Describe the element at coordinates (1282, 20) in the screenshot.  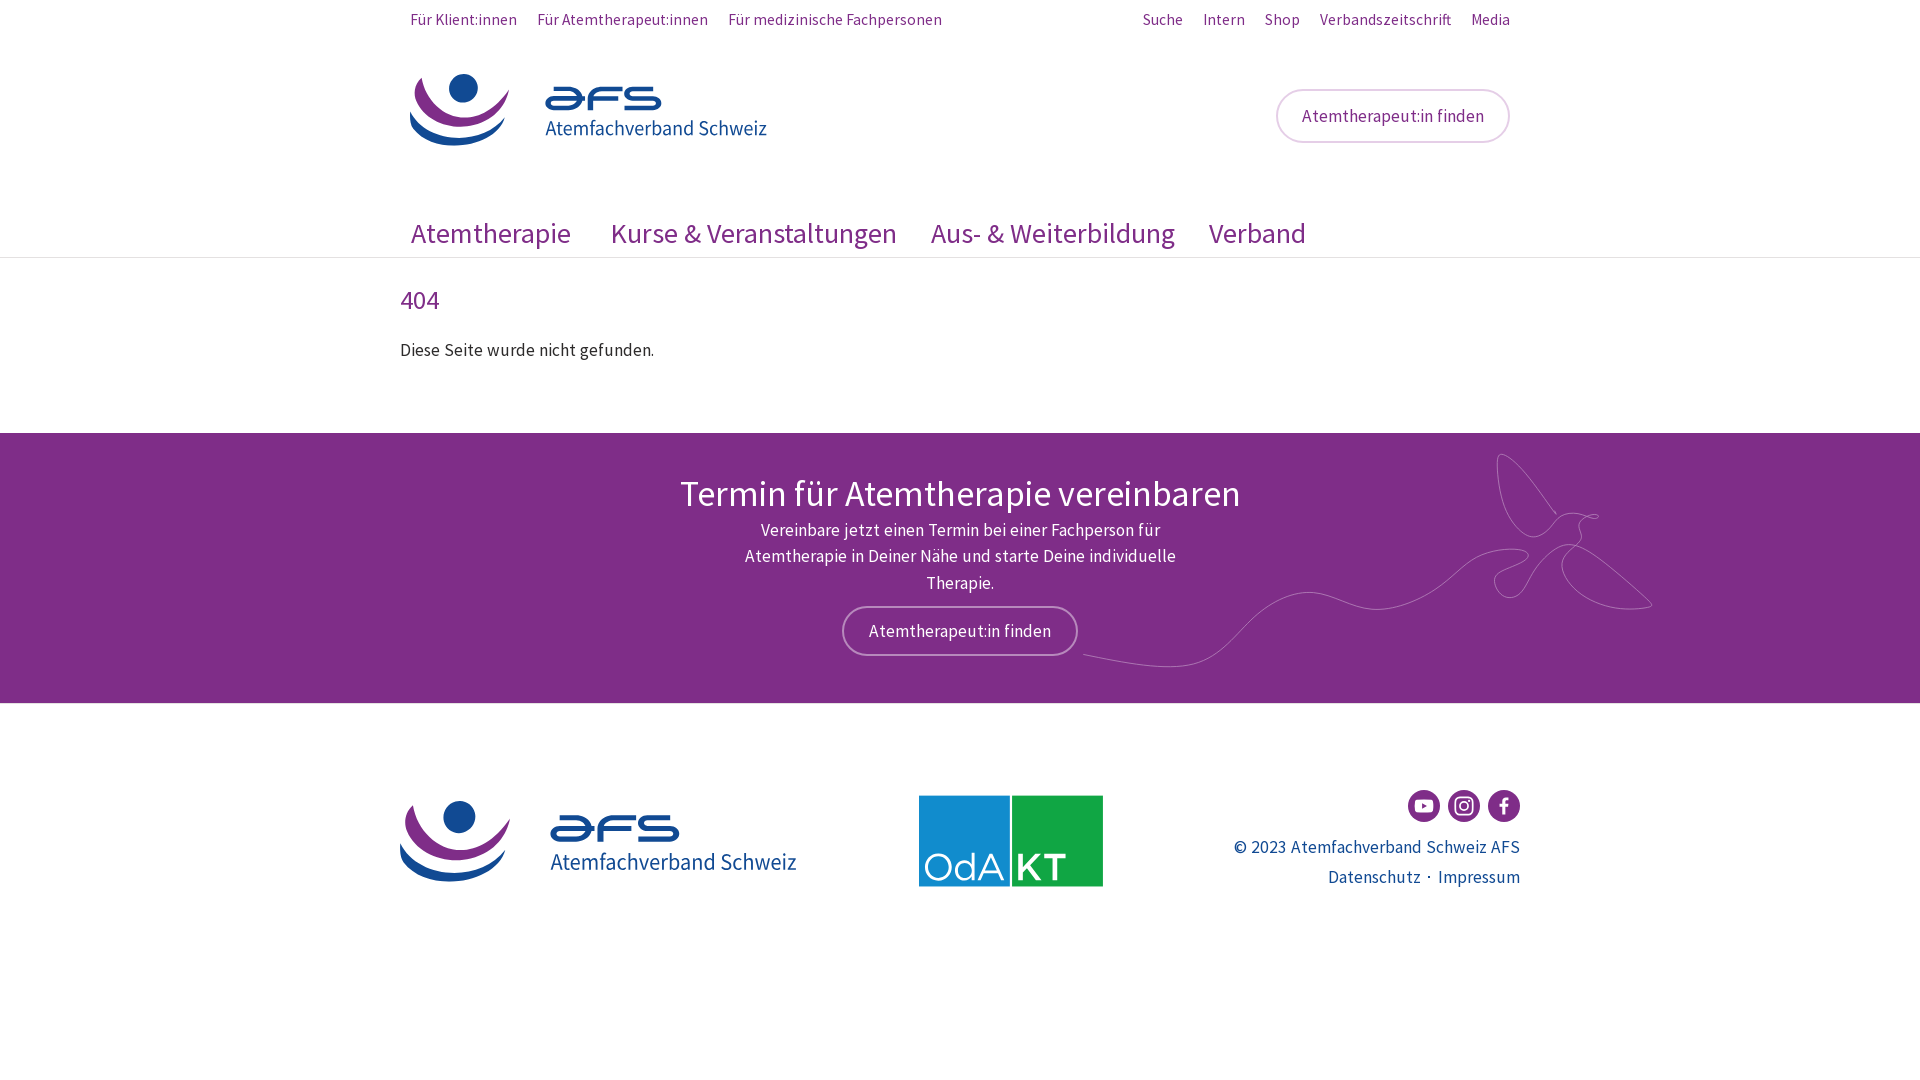
I see `Shop` at that location.